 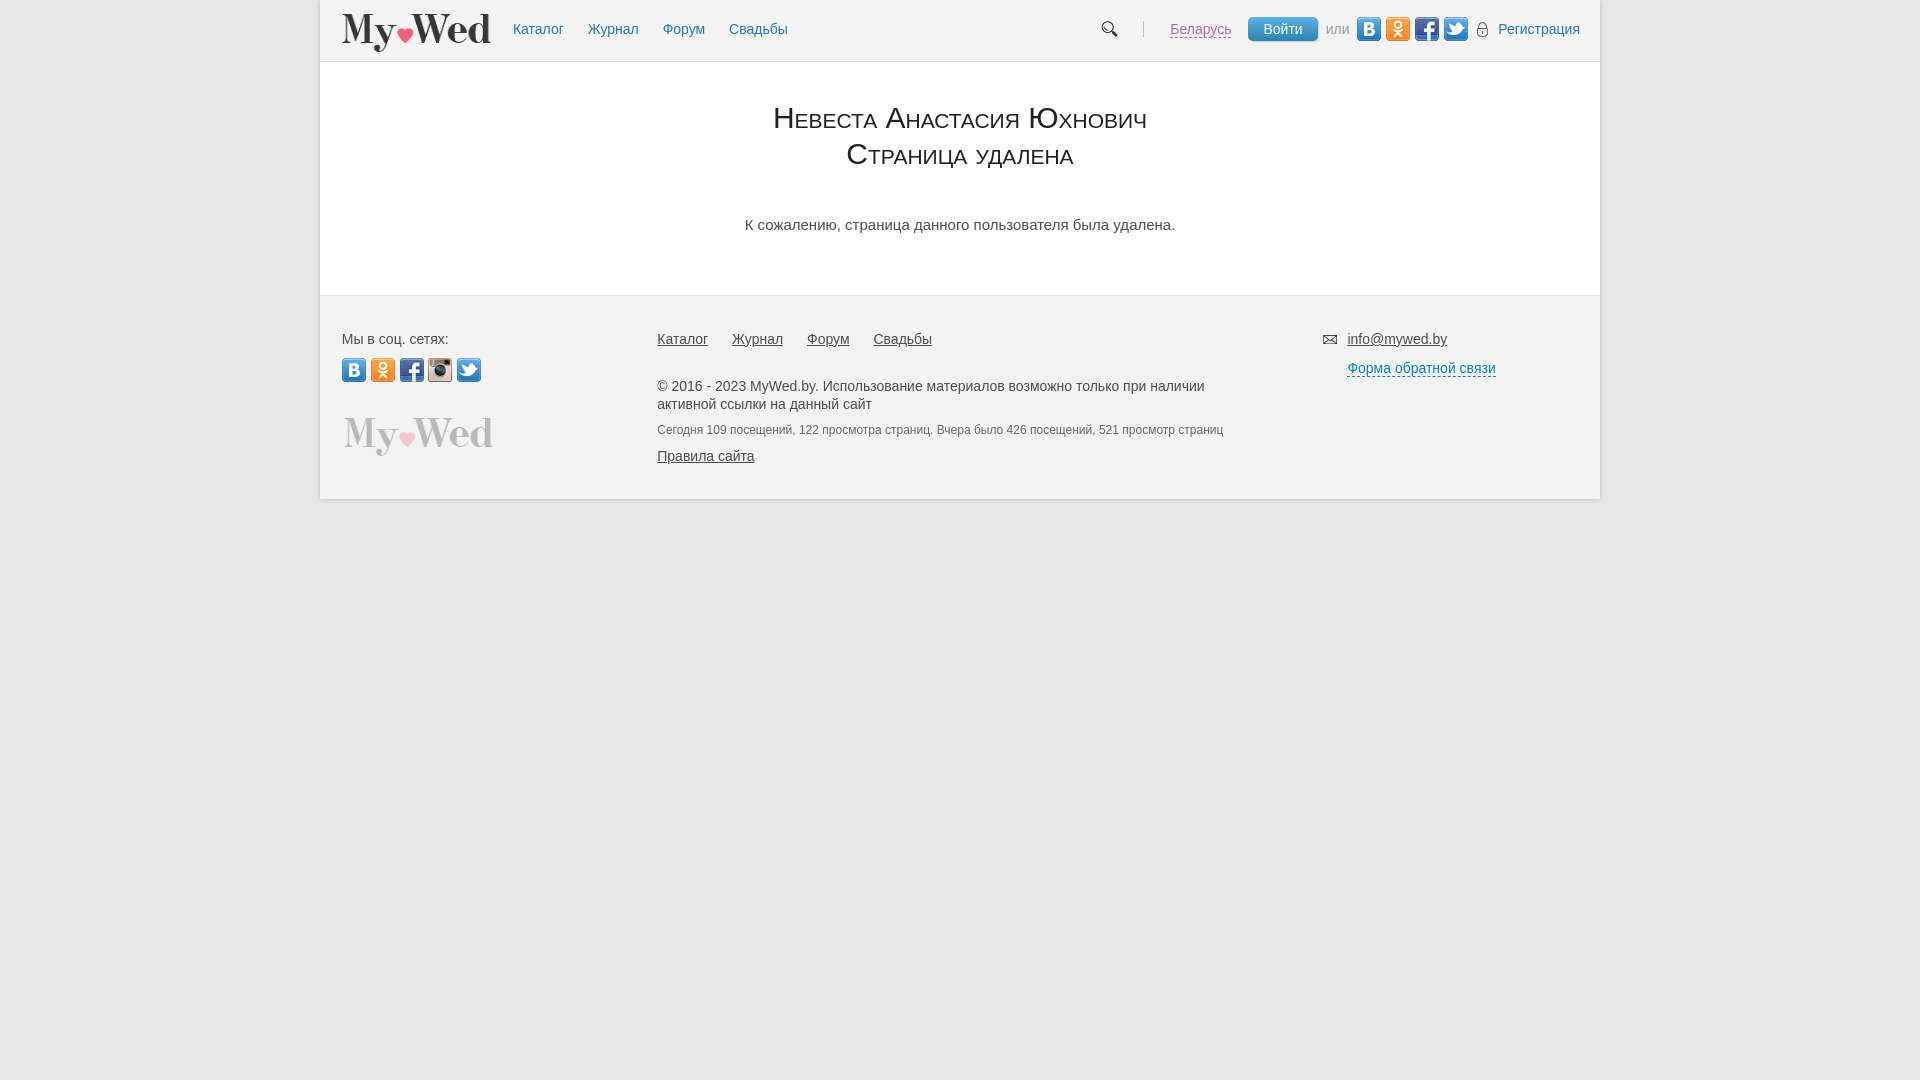 I want to click on Instagram, so click(x=440, y=370).